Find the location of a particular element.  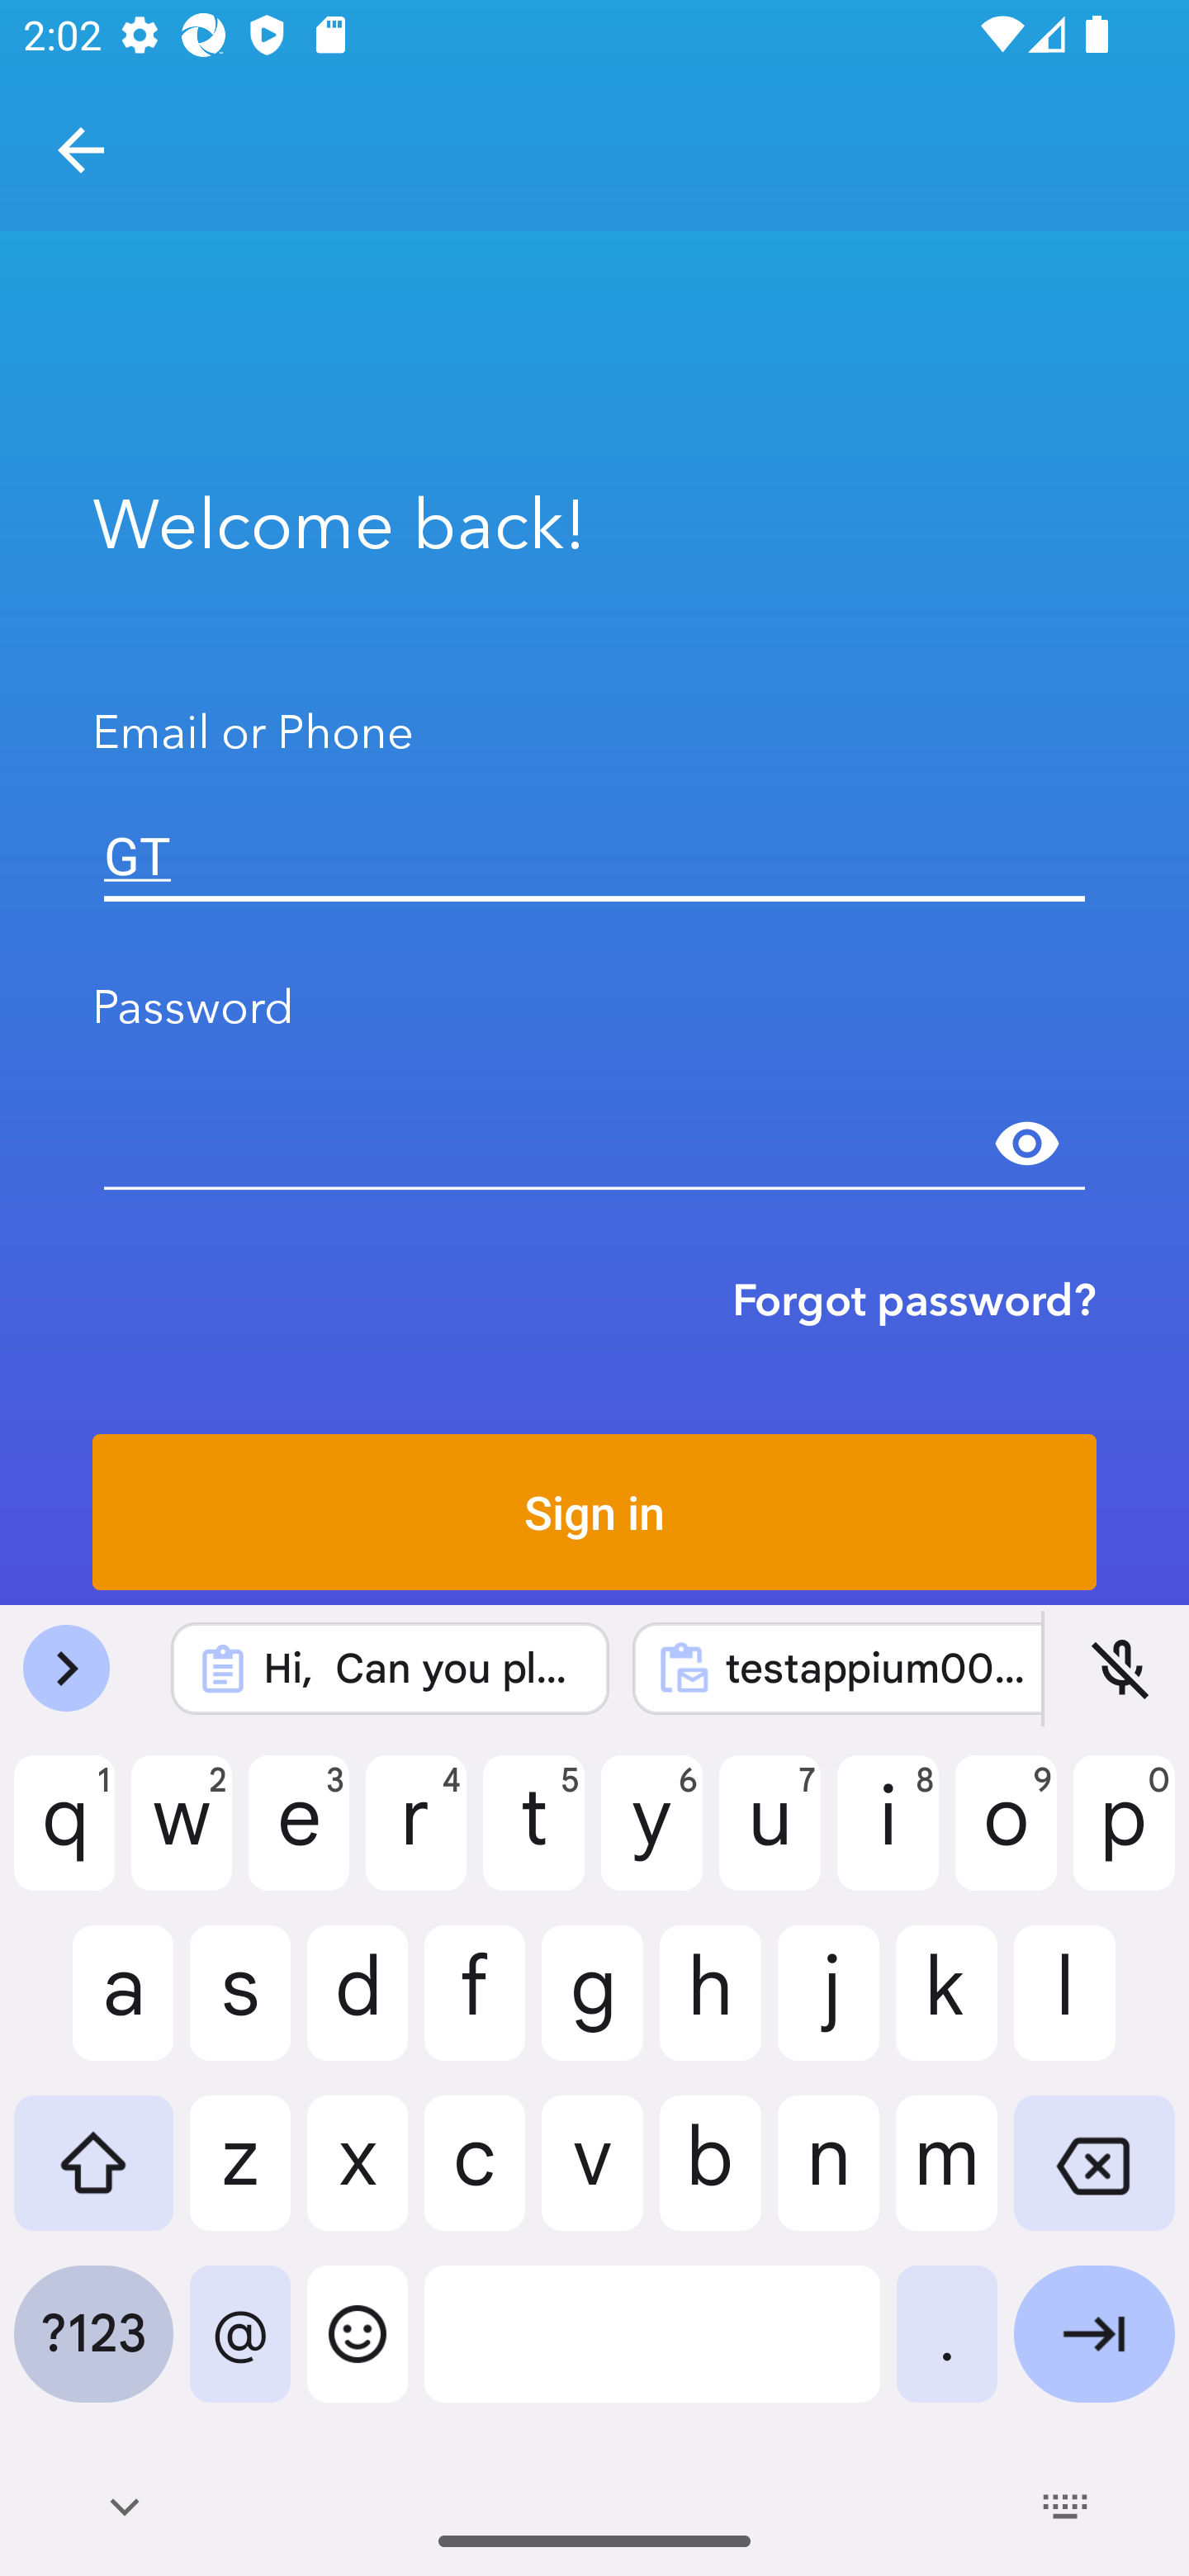

Forgot password? is located at coordinates (914, 1300).